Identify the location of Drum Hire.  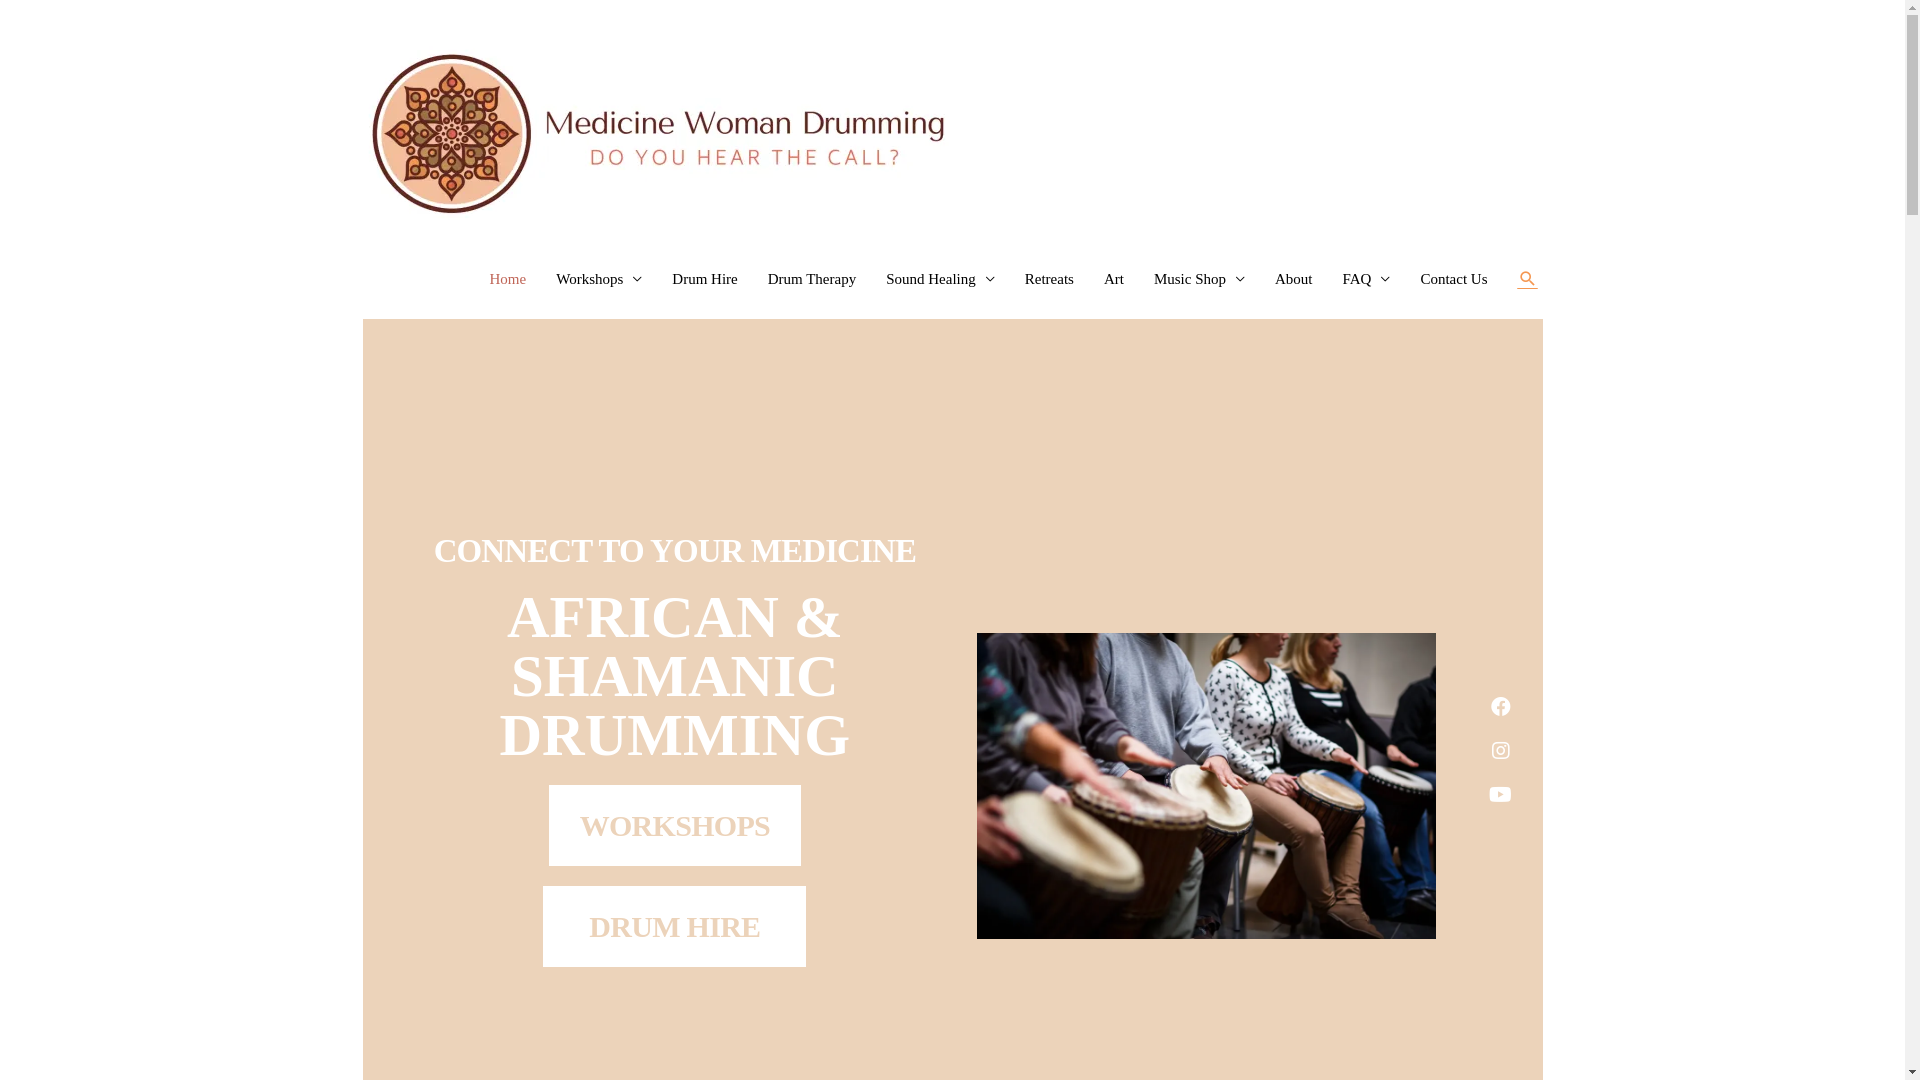
(704, 279).